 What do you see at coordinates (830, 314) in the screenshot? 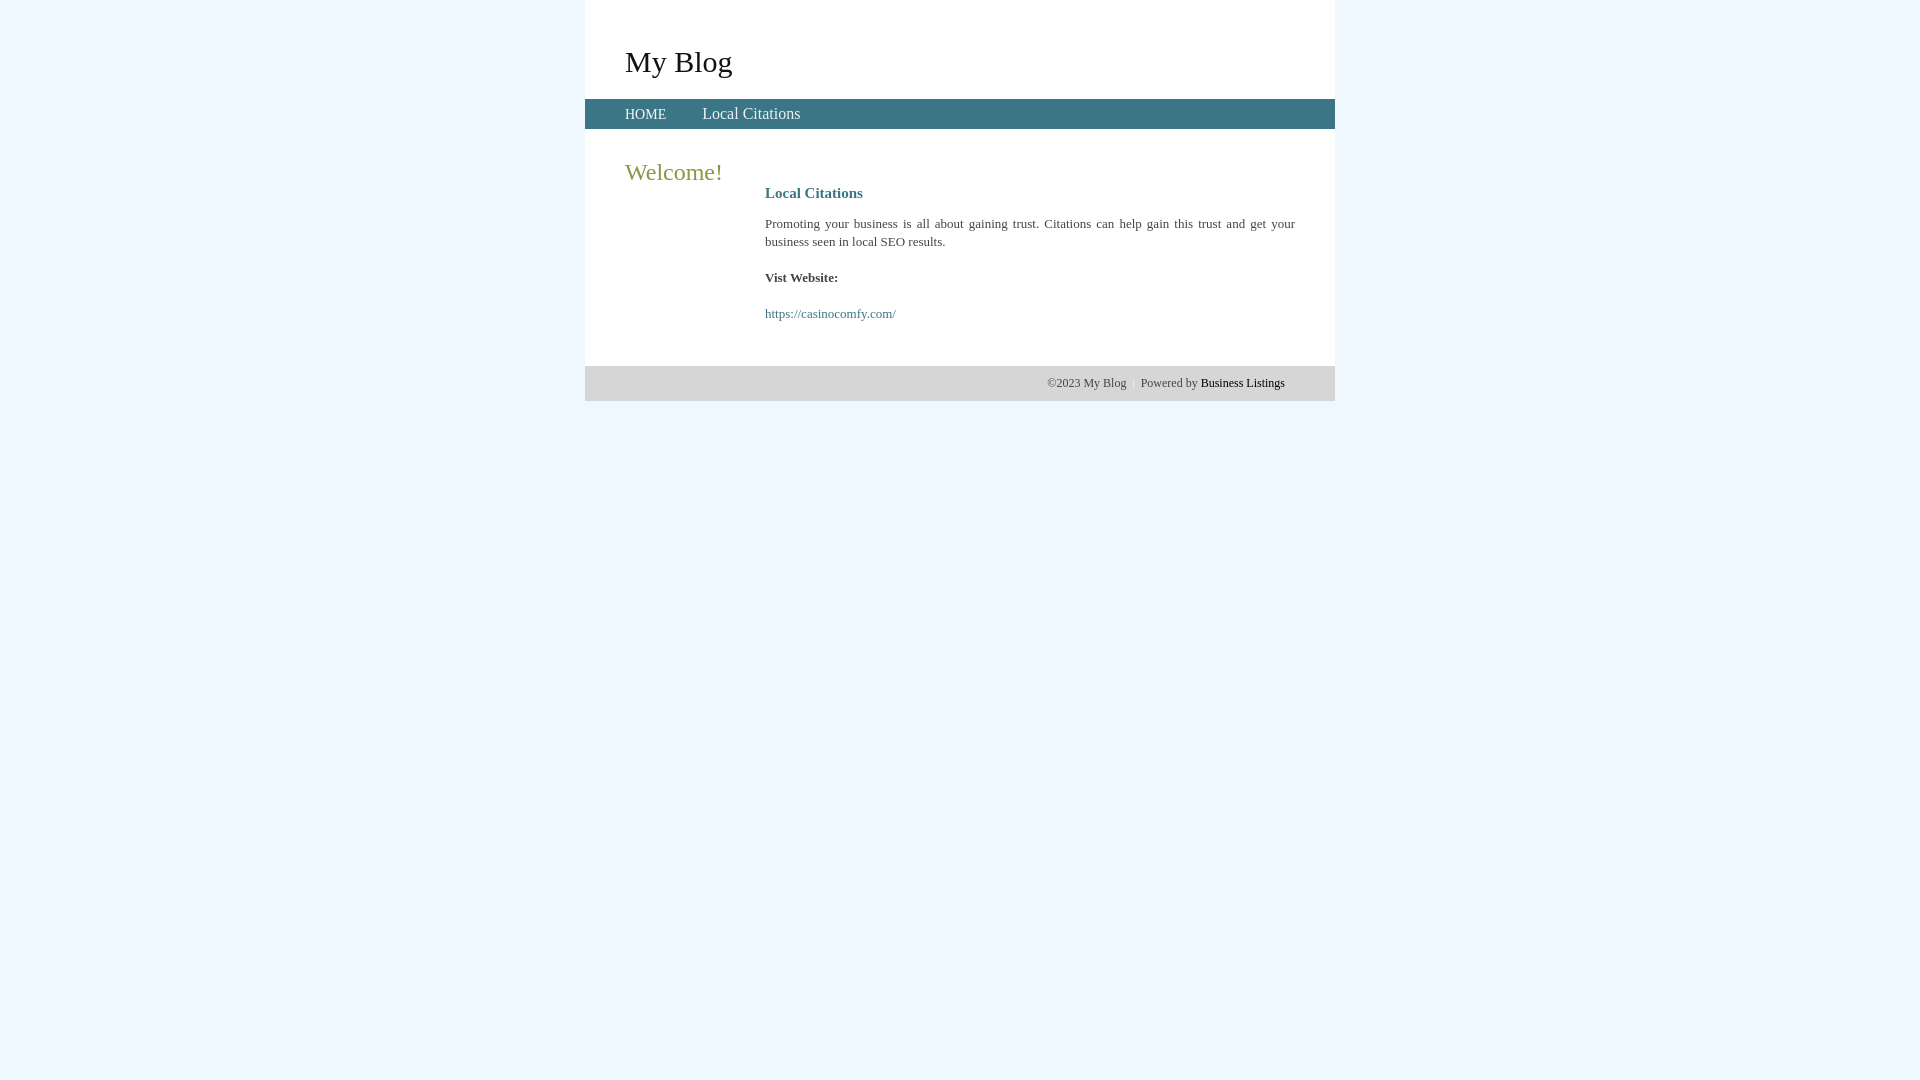
I see `https://casinocomfy.com/` at bounding box center [830, 314].